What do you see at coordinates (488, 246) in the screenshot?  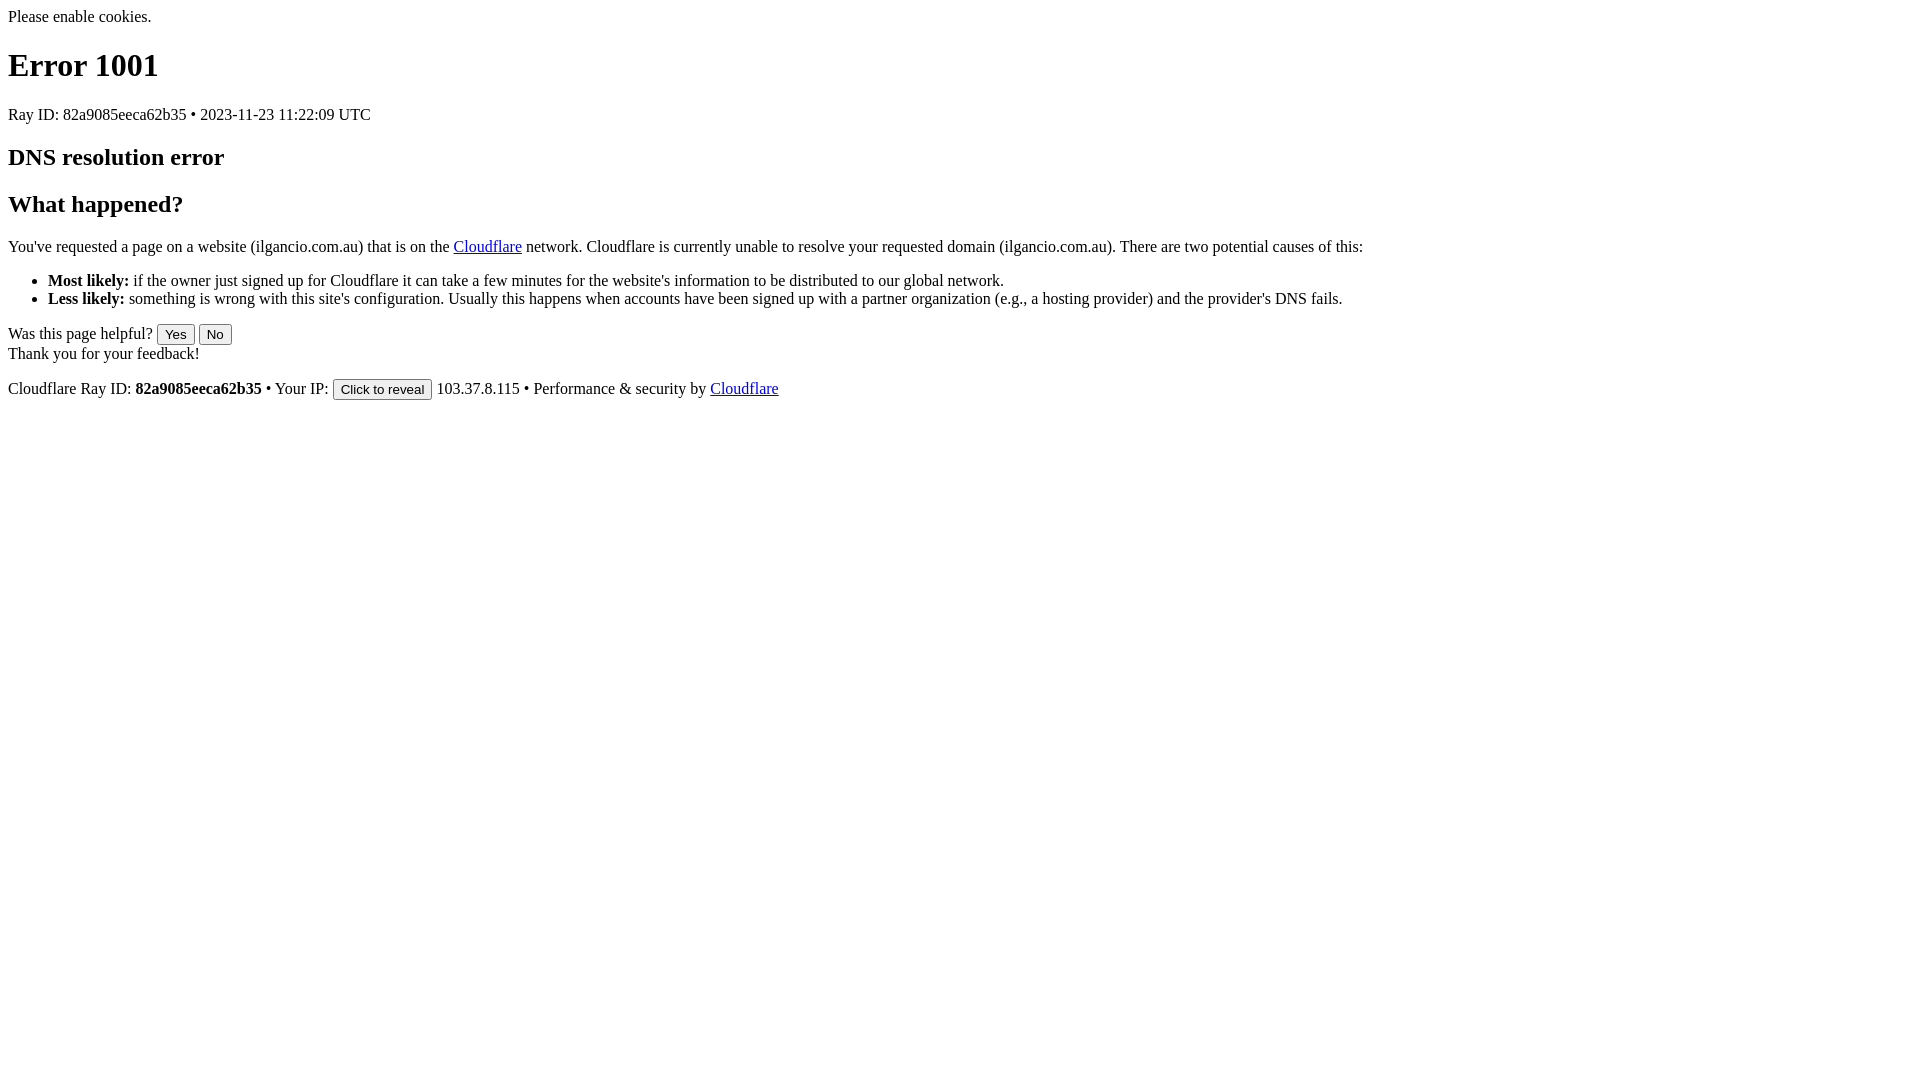 I see `Cloudflare` at bounding box center [488, 246].